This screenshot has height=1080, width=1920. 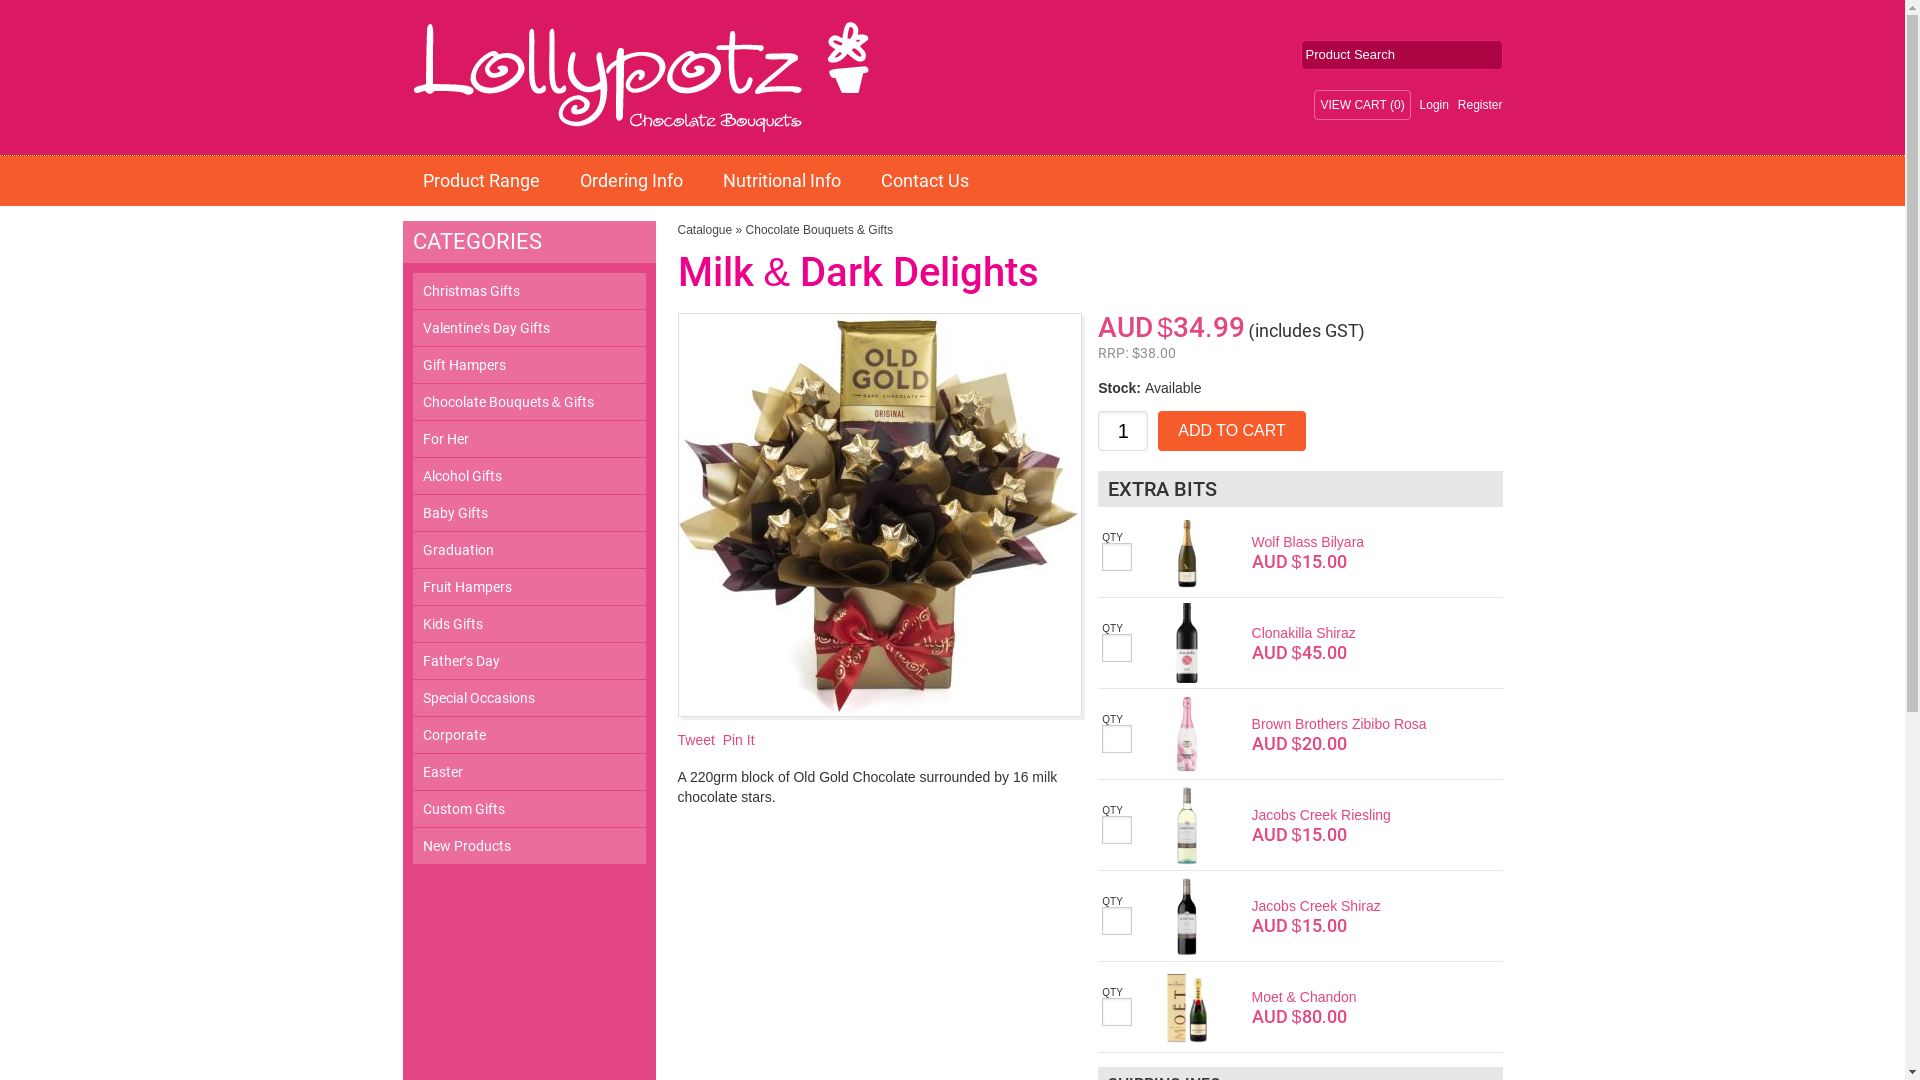 I want to click on Gift Hampers, so click(x=528, y=365).